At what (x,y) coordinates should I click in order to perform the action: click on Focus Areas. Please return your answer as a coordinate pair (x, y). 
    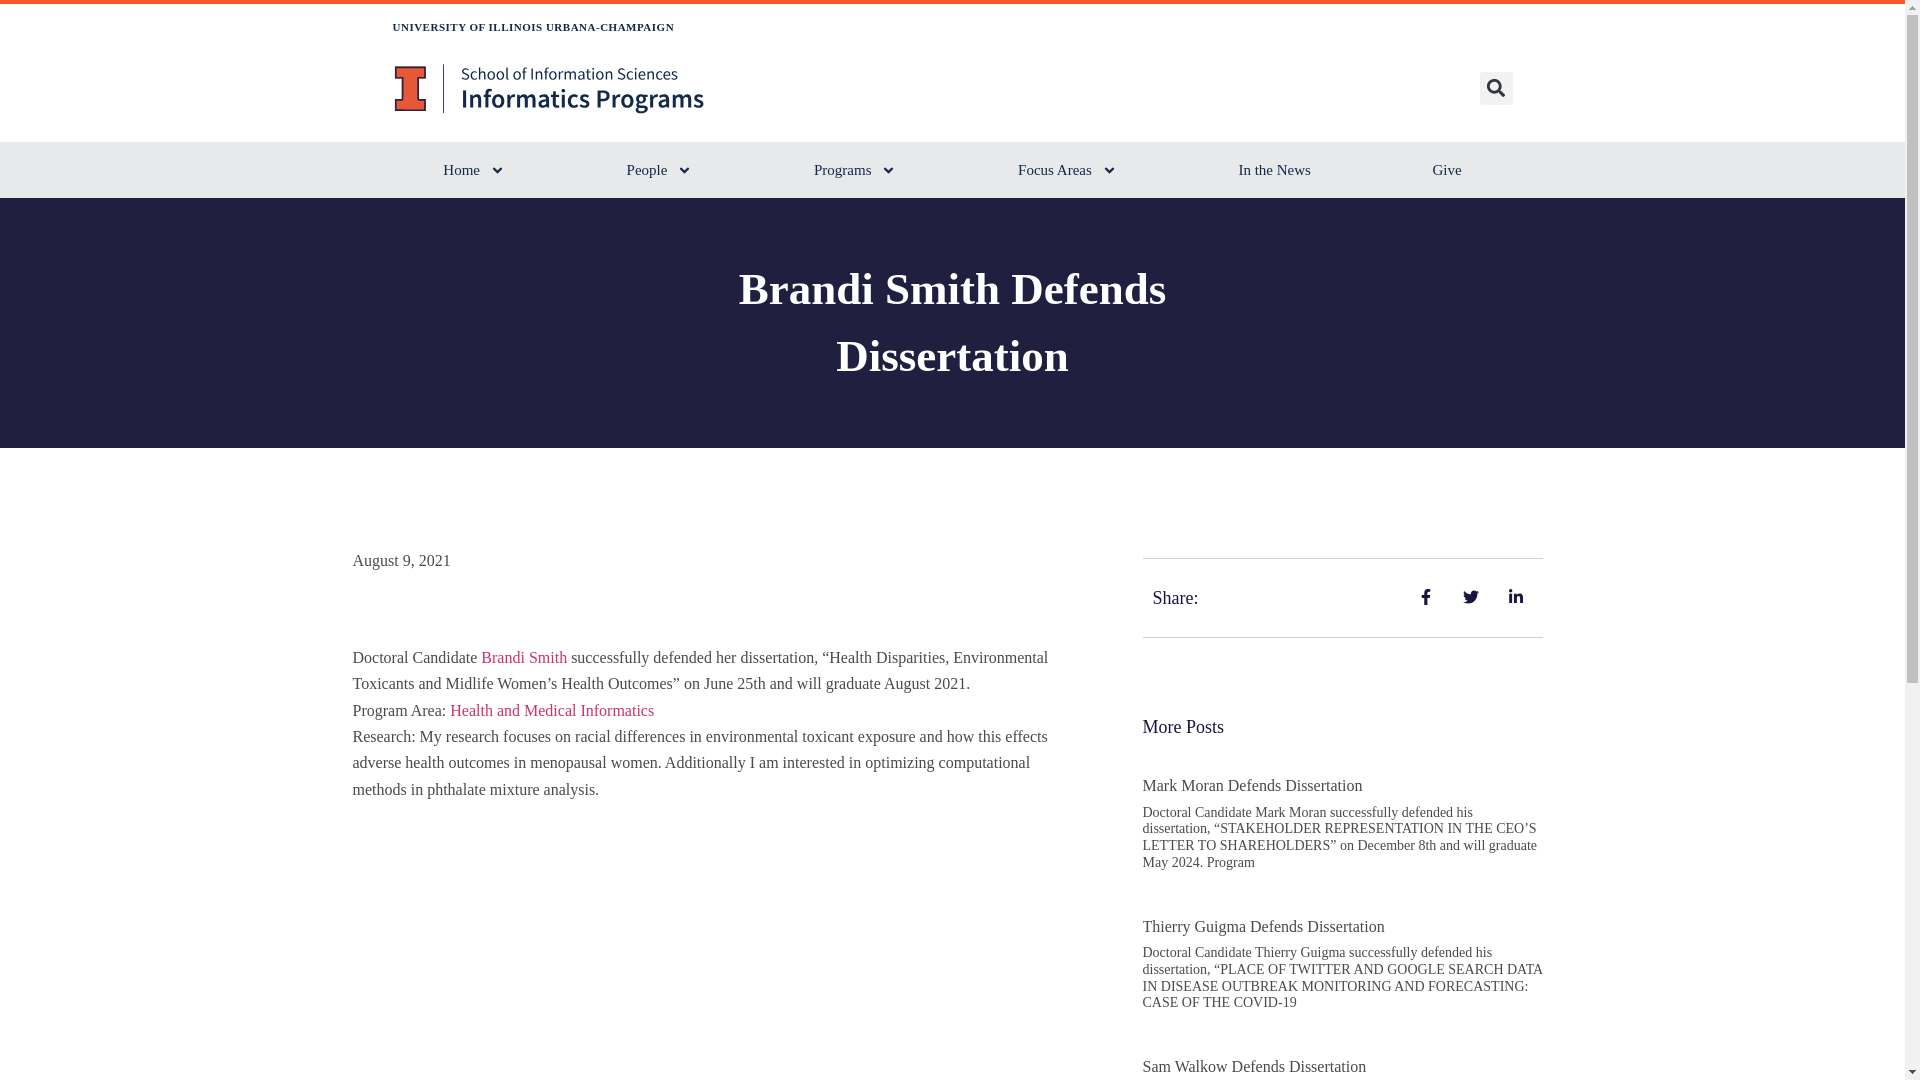
    Looking at the image, I should click on (1066, 169).